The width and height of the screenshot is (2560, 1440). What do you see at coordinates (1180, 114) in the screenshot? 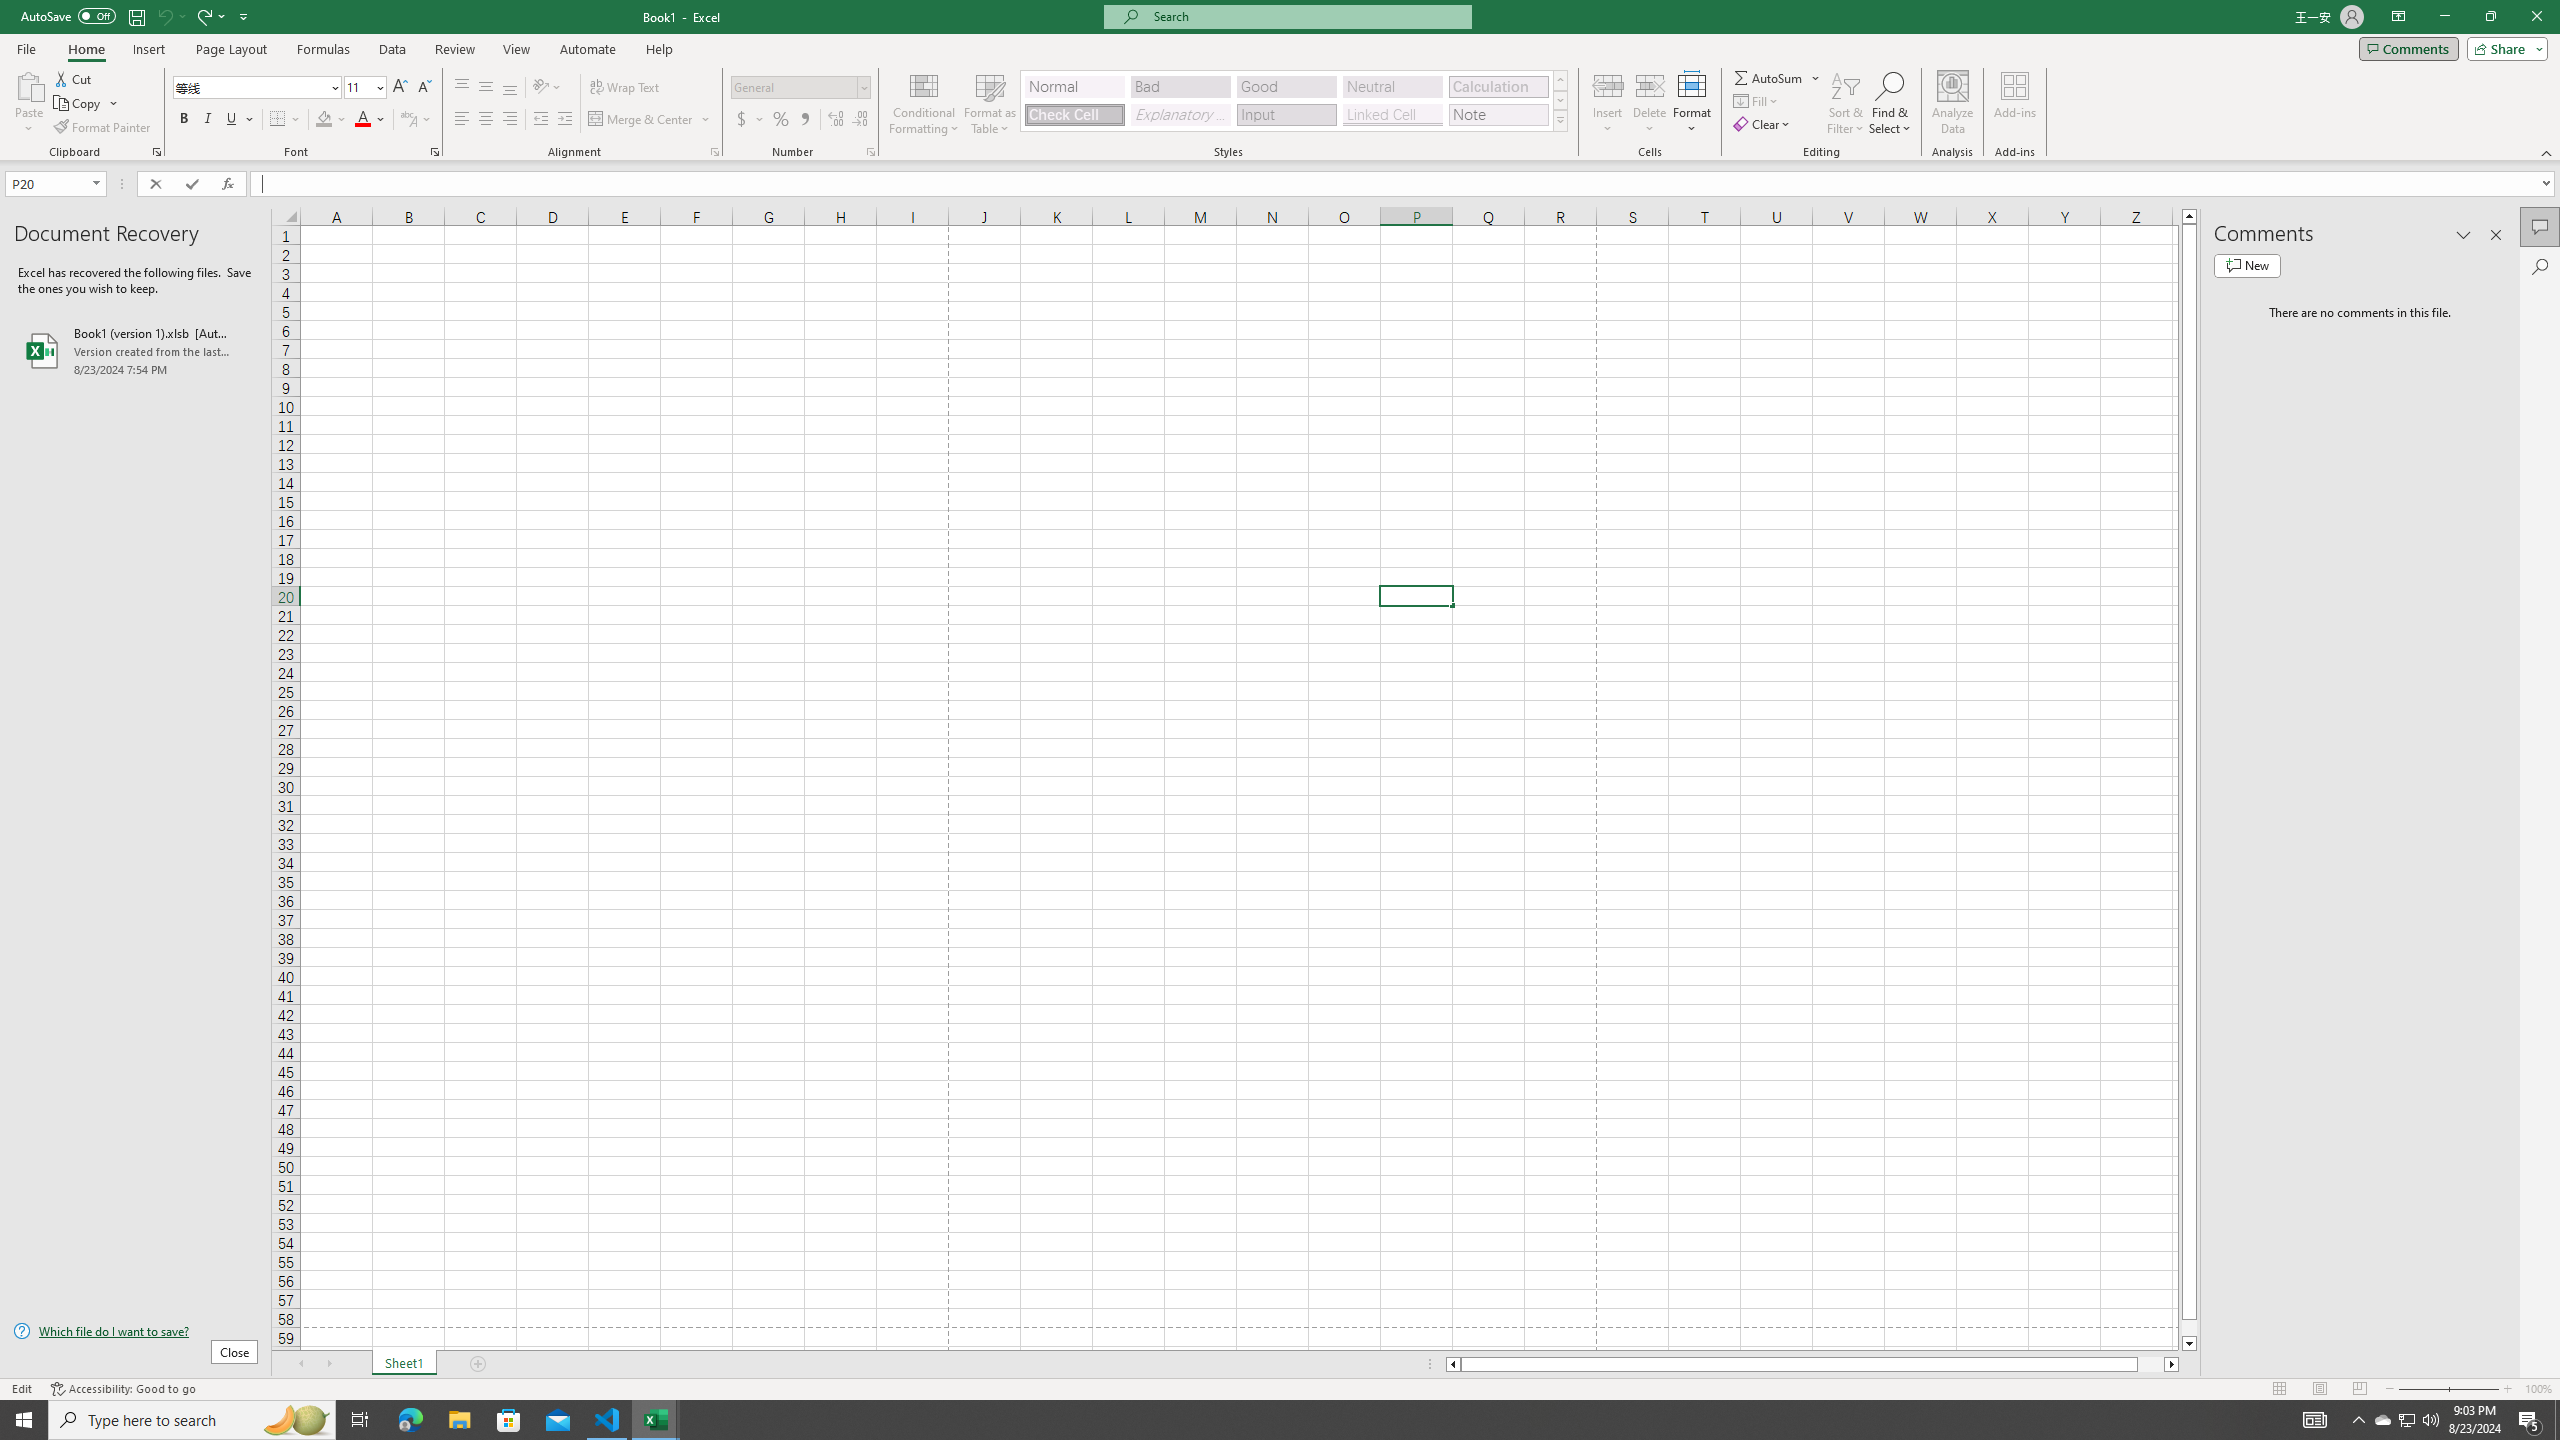
I see `Explanatory Text` at bounding box center [1180, 114].